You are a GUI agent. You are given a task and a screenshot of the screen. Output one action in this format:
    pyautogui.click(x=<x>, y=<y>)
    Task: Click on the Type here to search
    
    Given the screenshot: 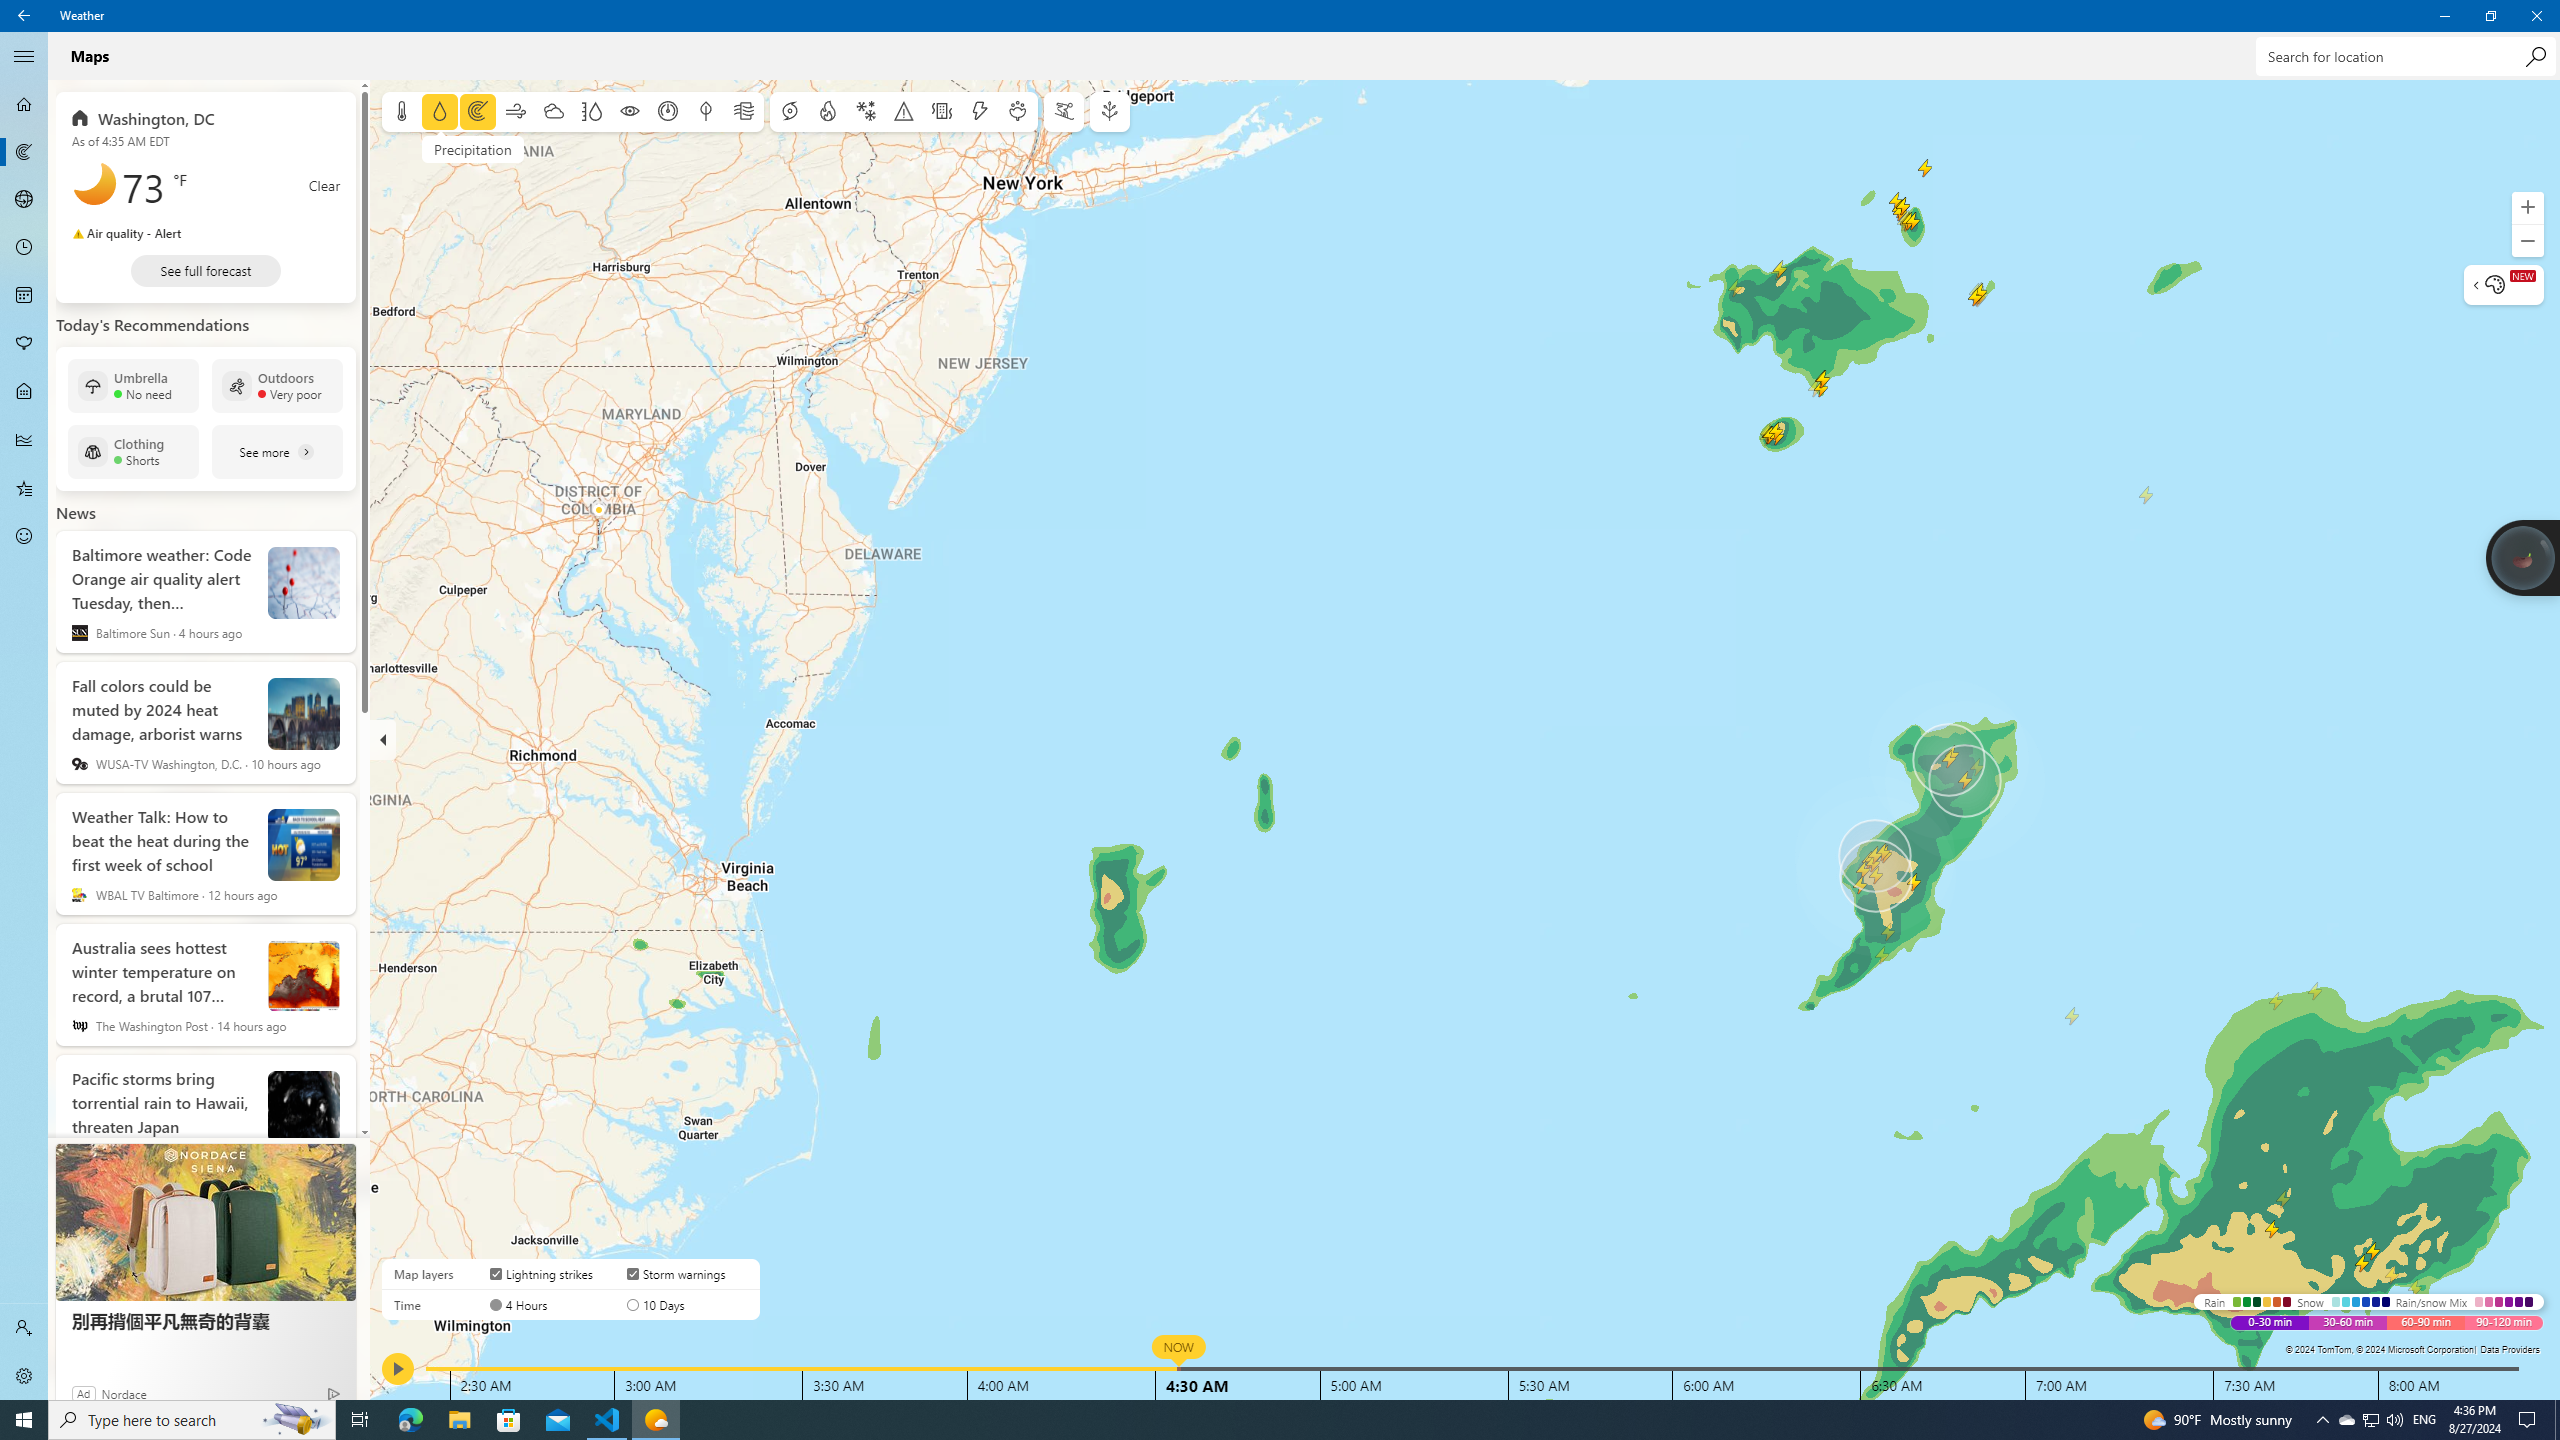 What is the action you would take?
    pyautogui.click(x=192, y=1420)
    